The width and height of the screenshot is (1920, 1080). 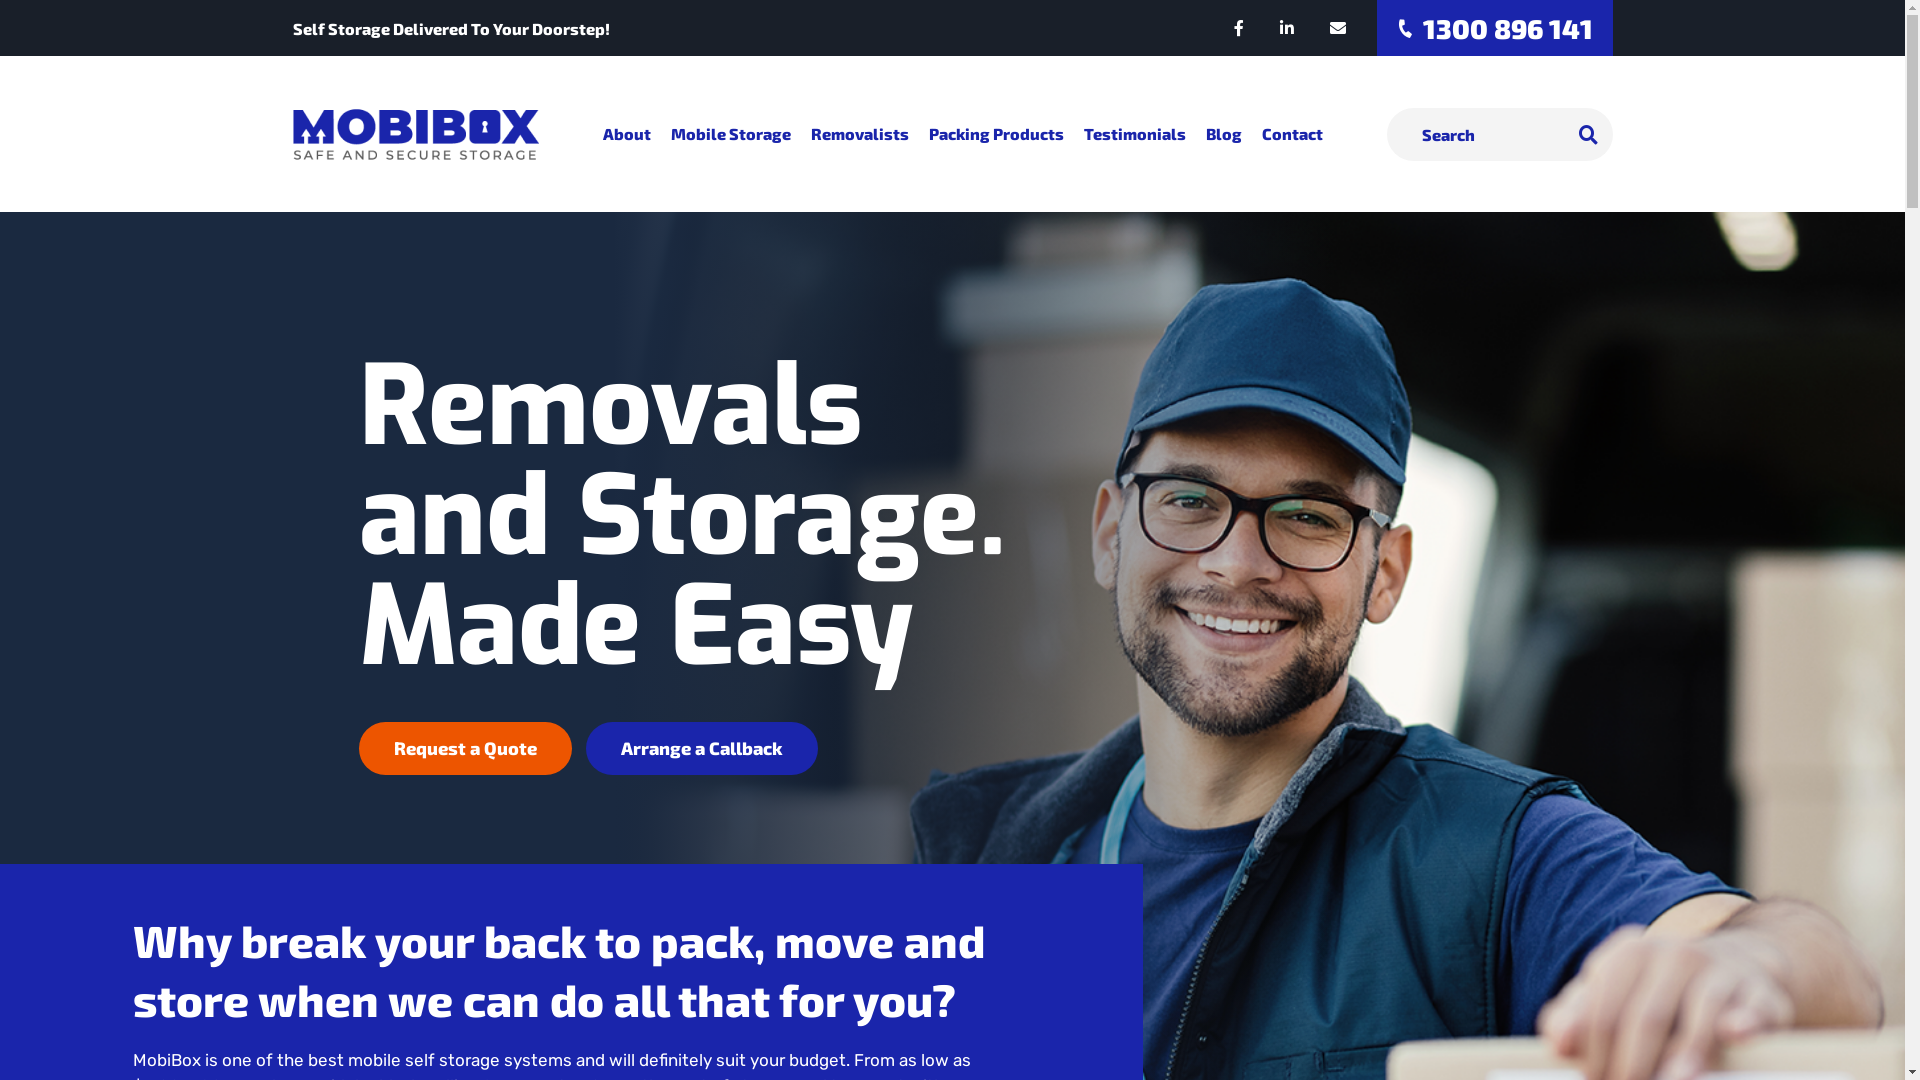 What do you see at coordinates (996, 134) in the screenshot?
I see `Packing Products` at bounding box center [996, 134].